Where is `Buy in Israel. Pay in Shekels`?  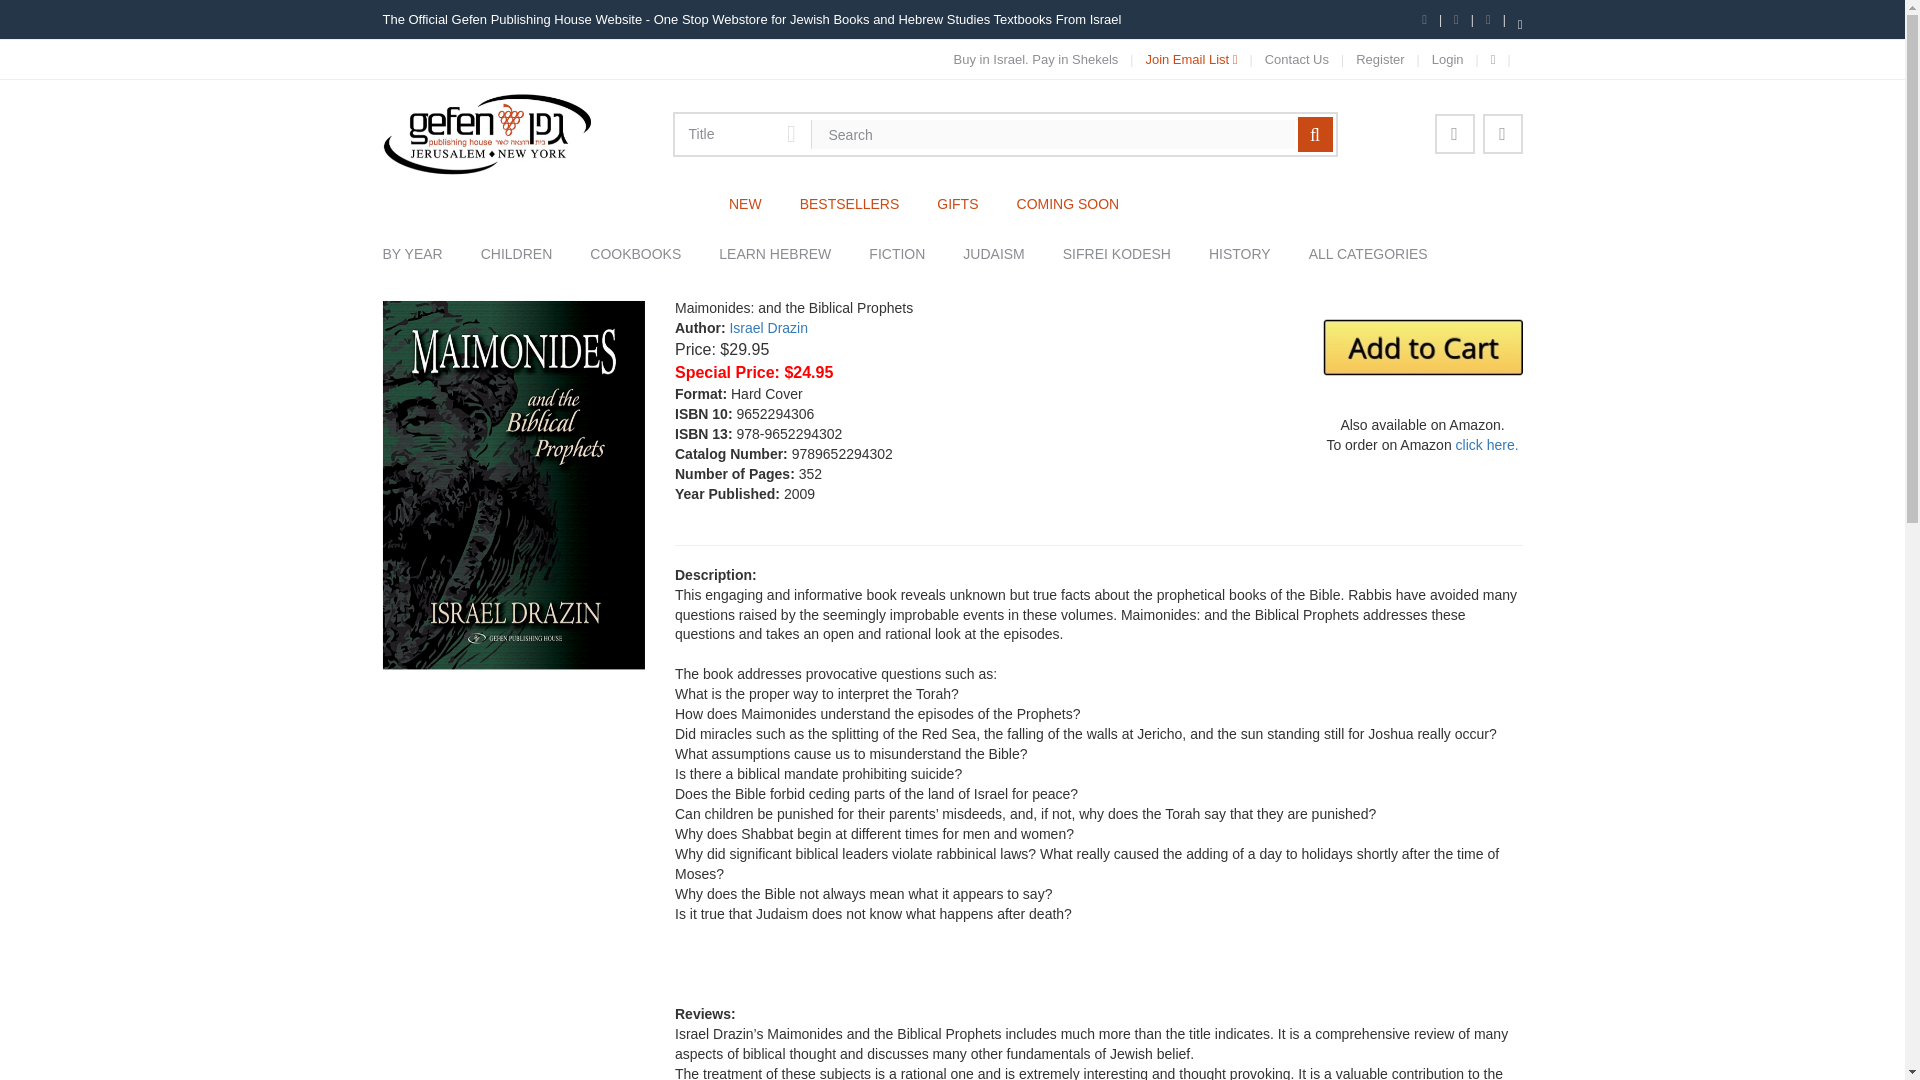 Buy in Israel. Pay in Shekels is located at coordinates (1036, 60).